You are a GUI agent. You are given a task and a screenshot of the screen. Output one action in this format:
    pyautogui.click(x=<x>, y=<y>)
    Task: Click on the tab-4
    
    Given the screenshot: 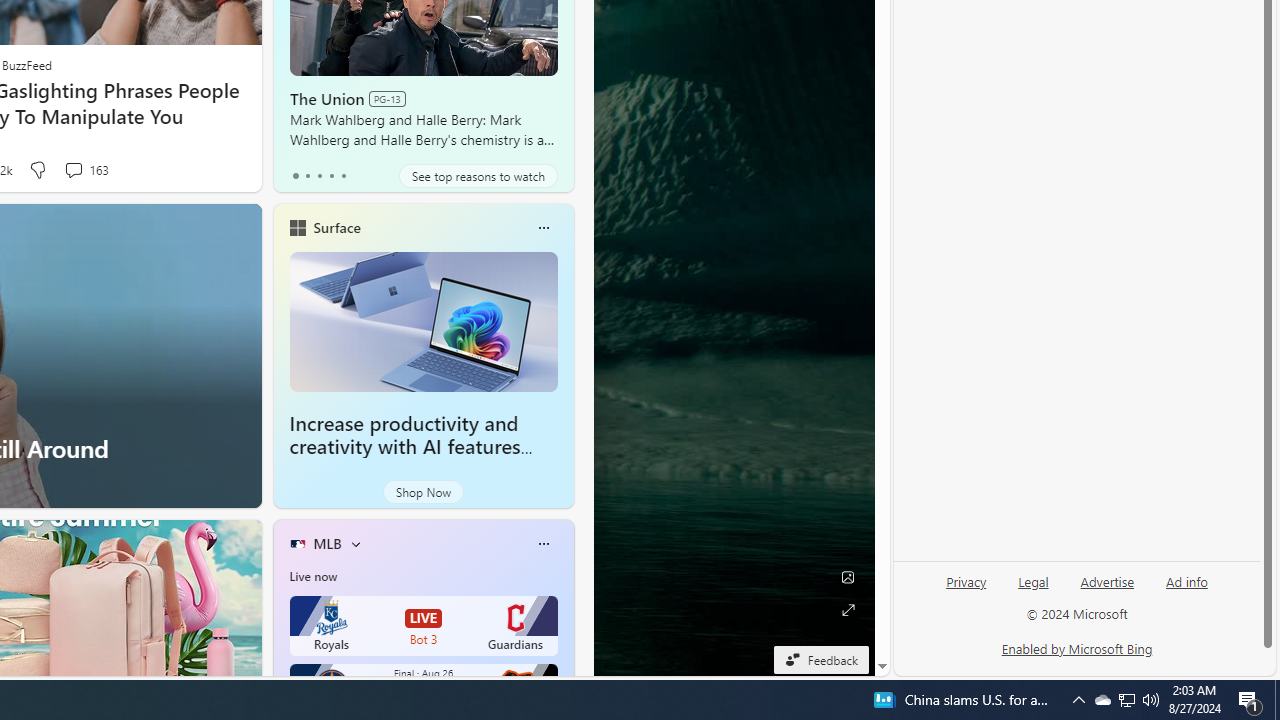 What is the action you would take?
    pyautogui.click(x=342, y=176)
    